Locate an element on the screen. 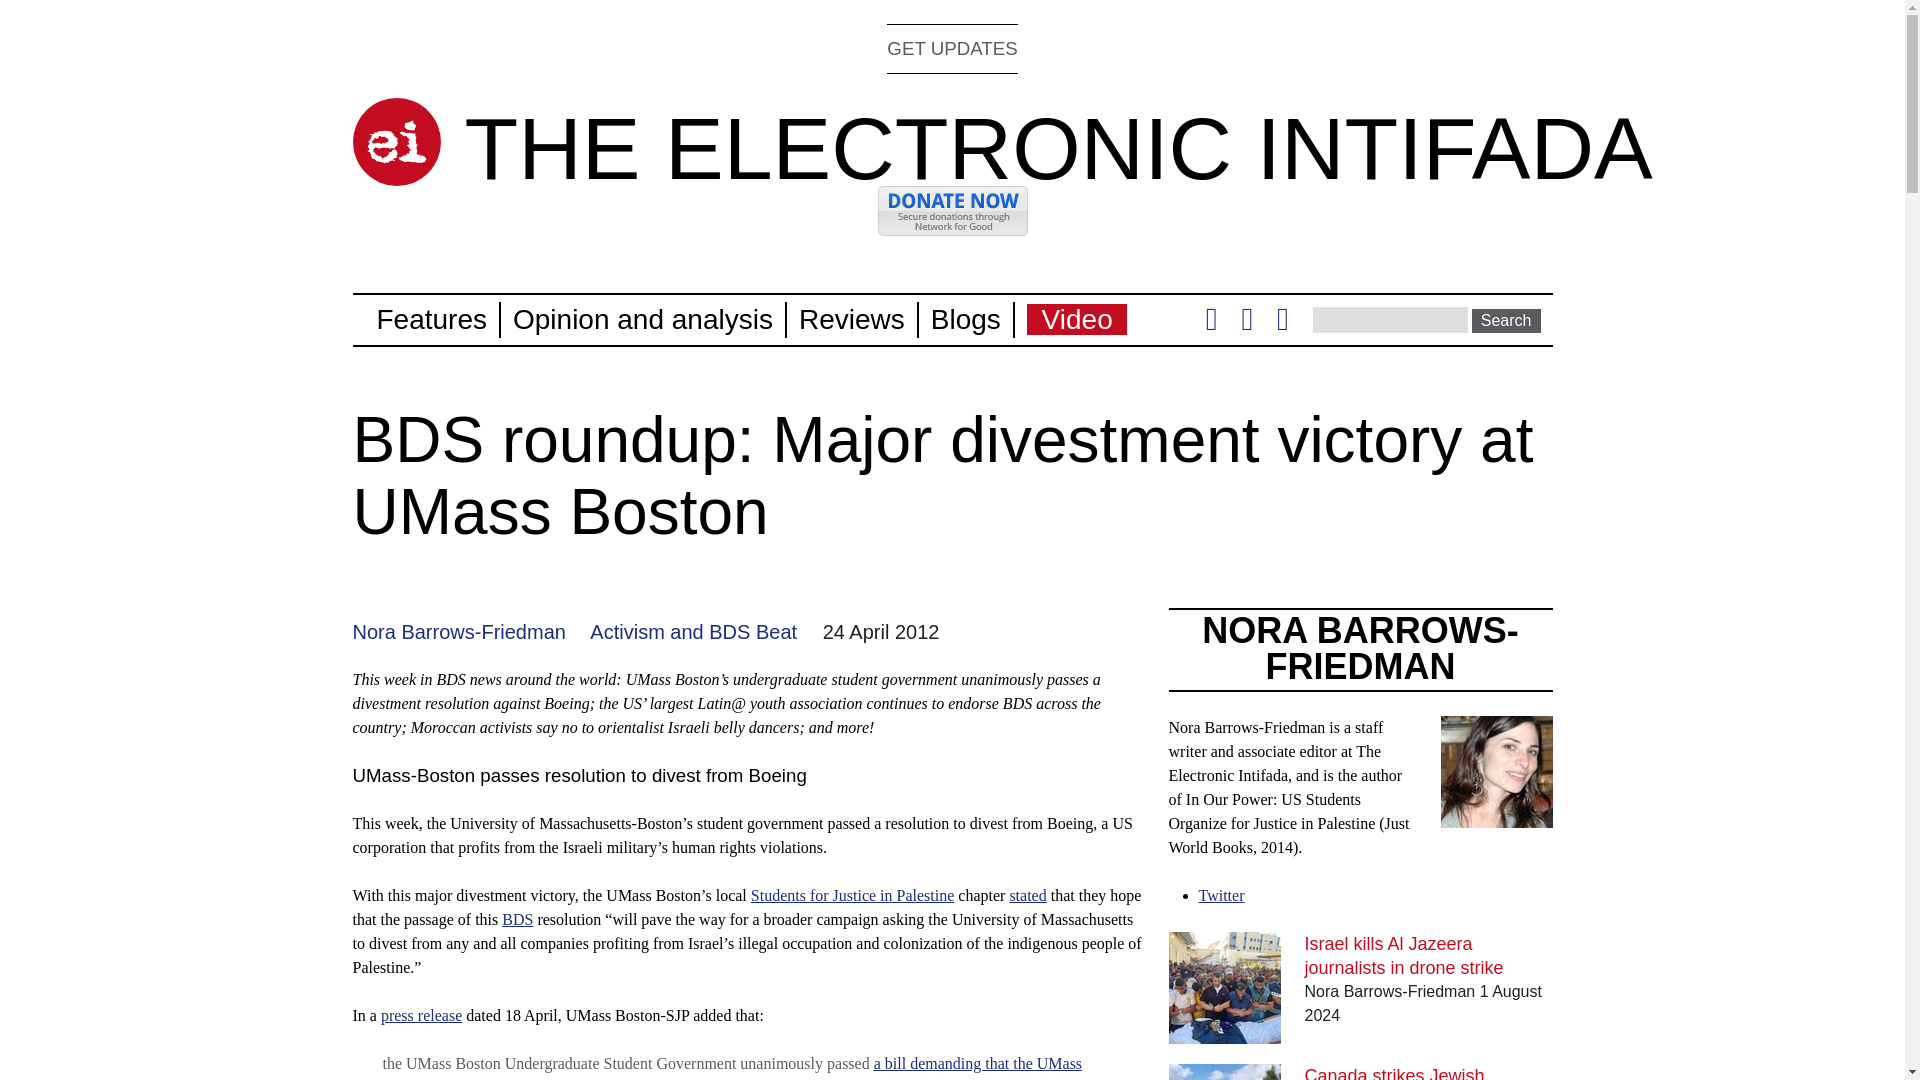  Nora Barrows-Friedman's picture is located at coordinates (1496, 815).